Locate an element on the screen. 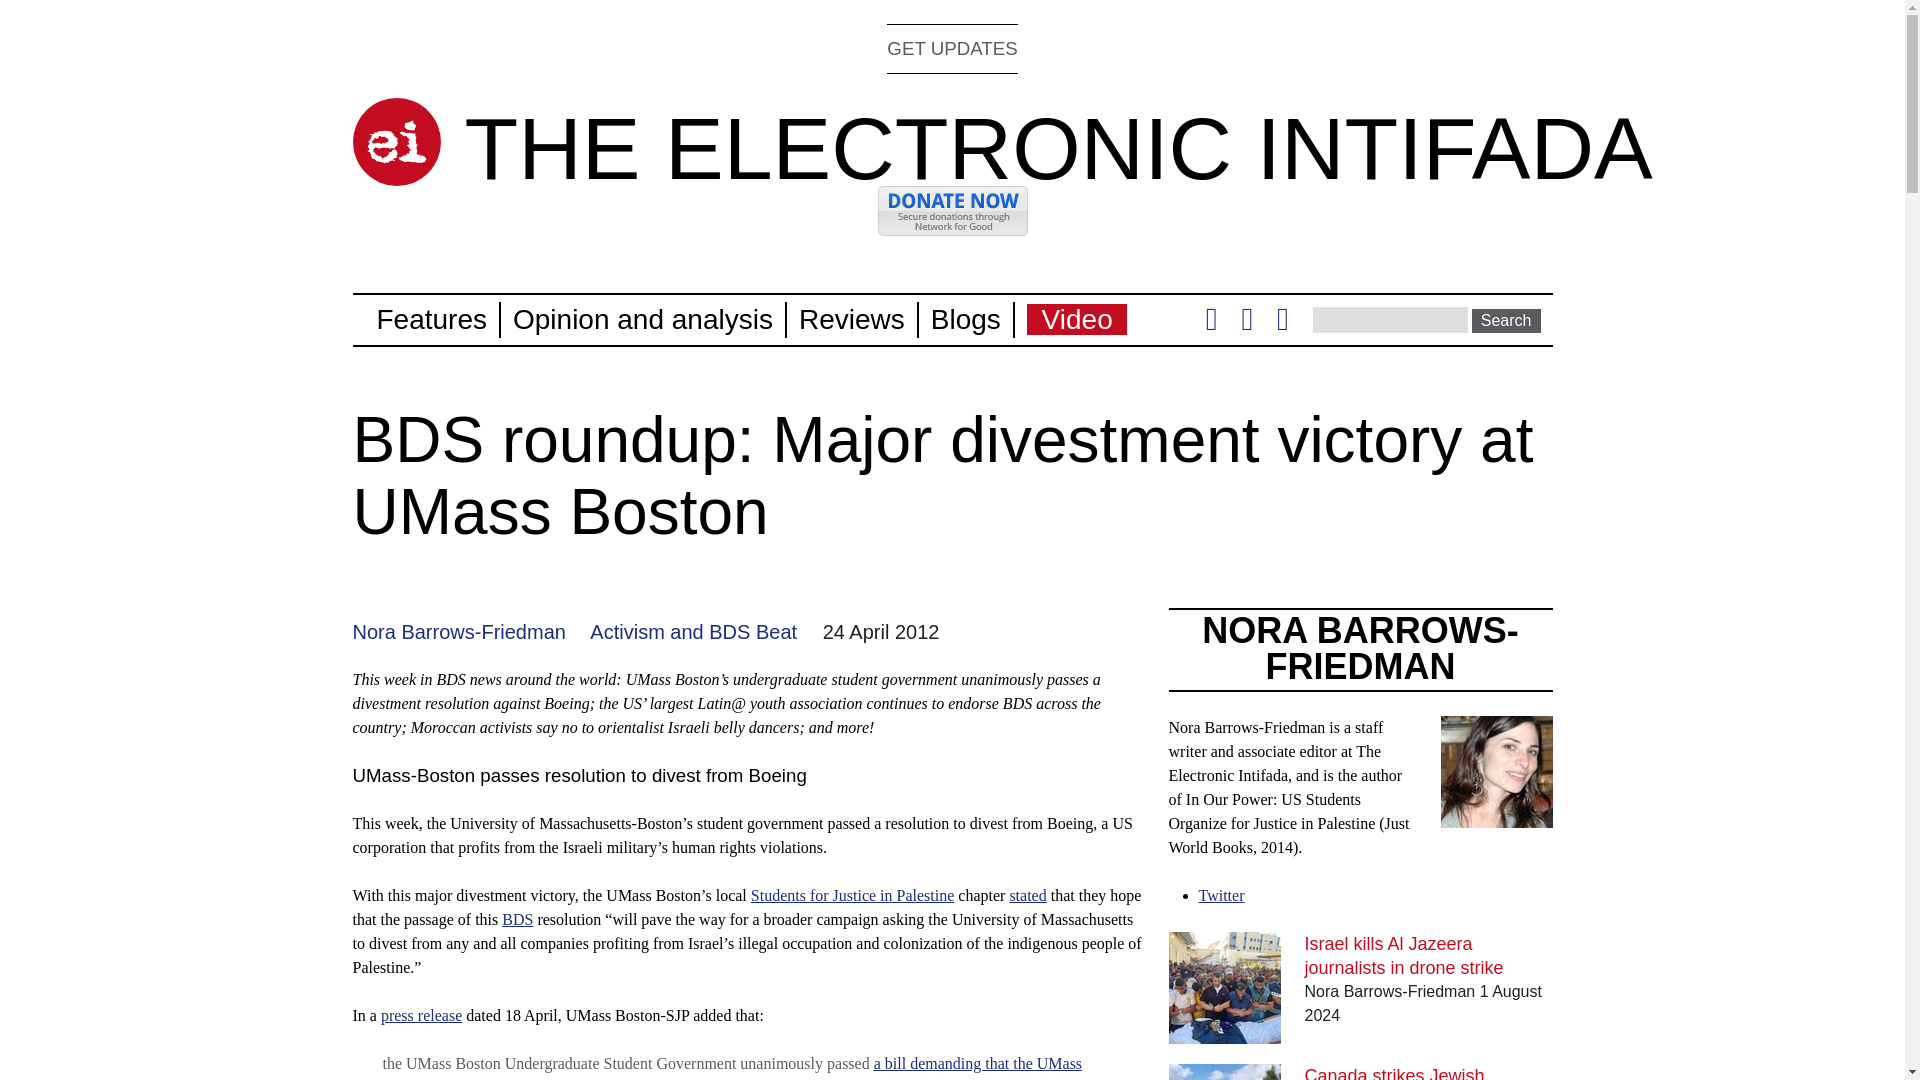  Nora Barrows-Friedman's picture is located at coordinates (1496, 815).